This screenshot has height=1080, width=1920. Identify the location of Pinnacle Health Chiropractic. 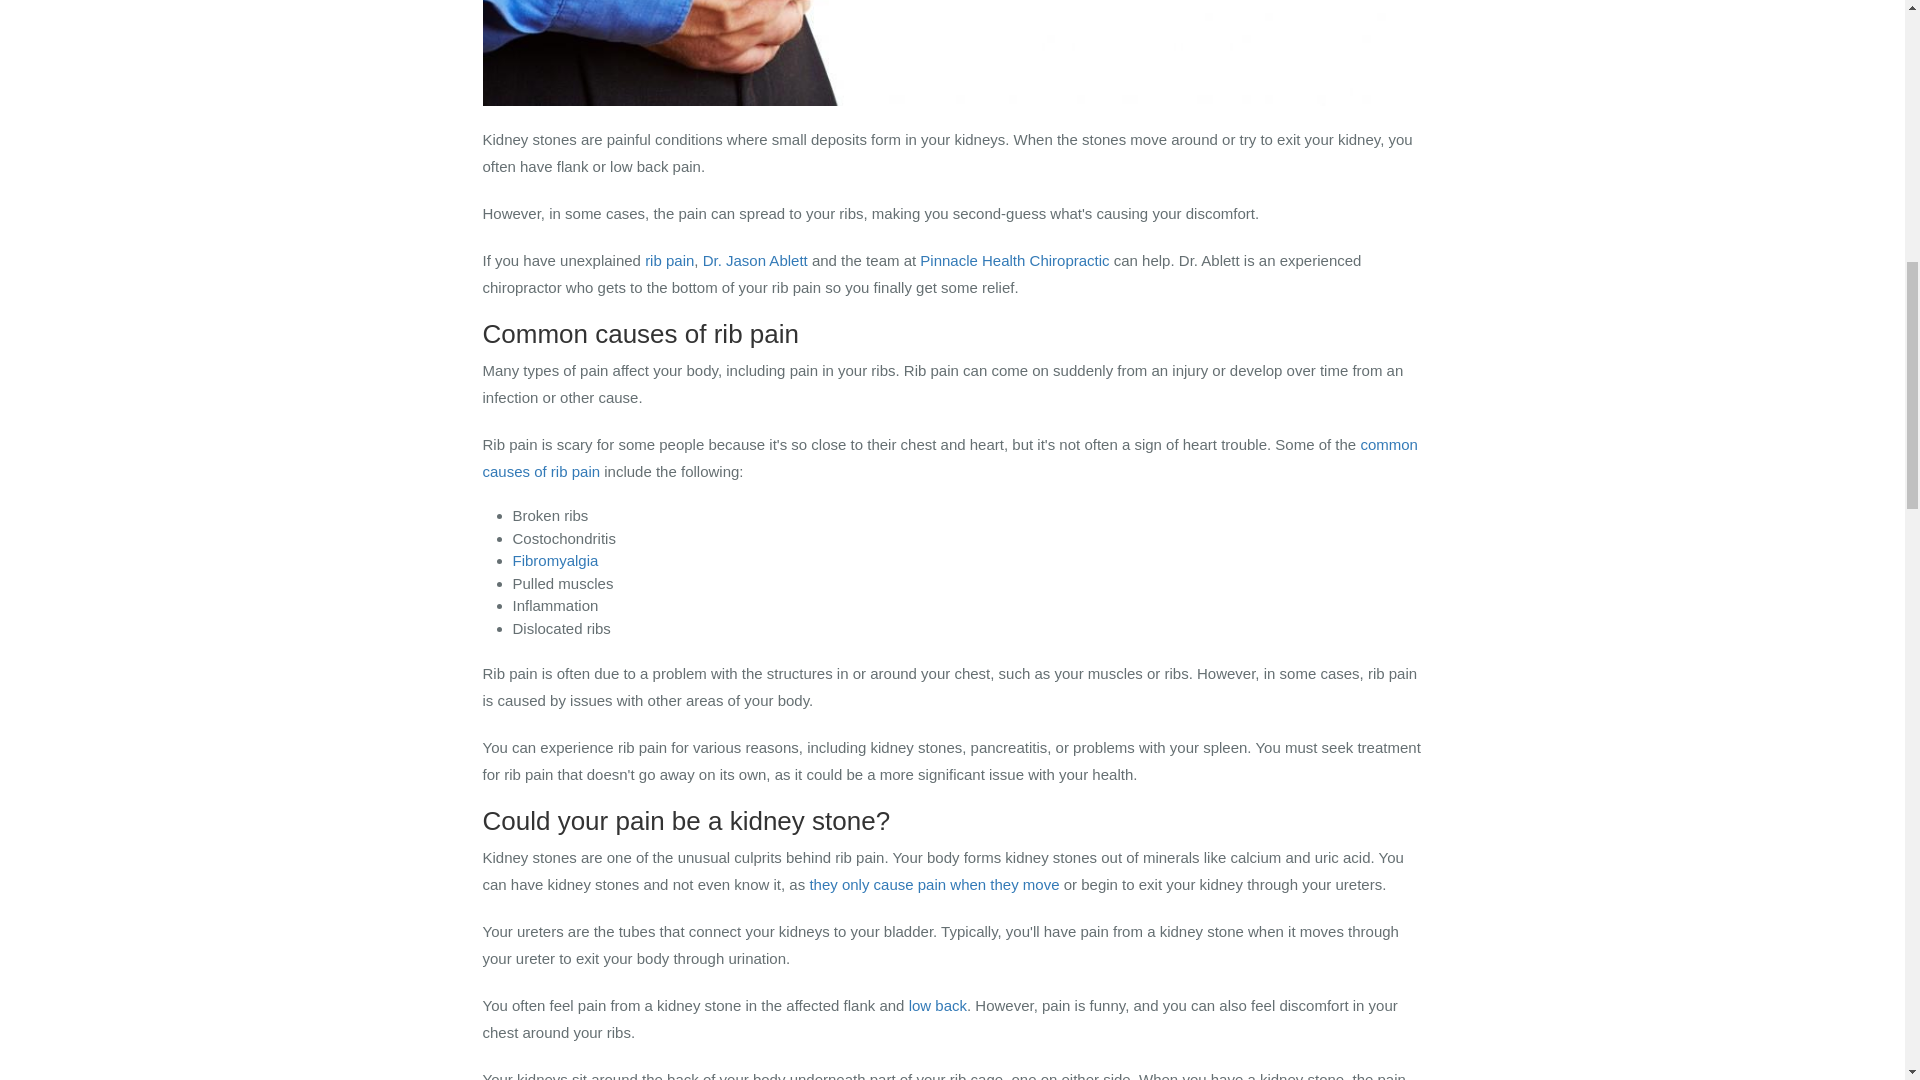
(1016, 260).